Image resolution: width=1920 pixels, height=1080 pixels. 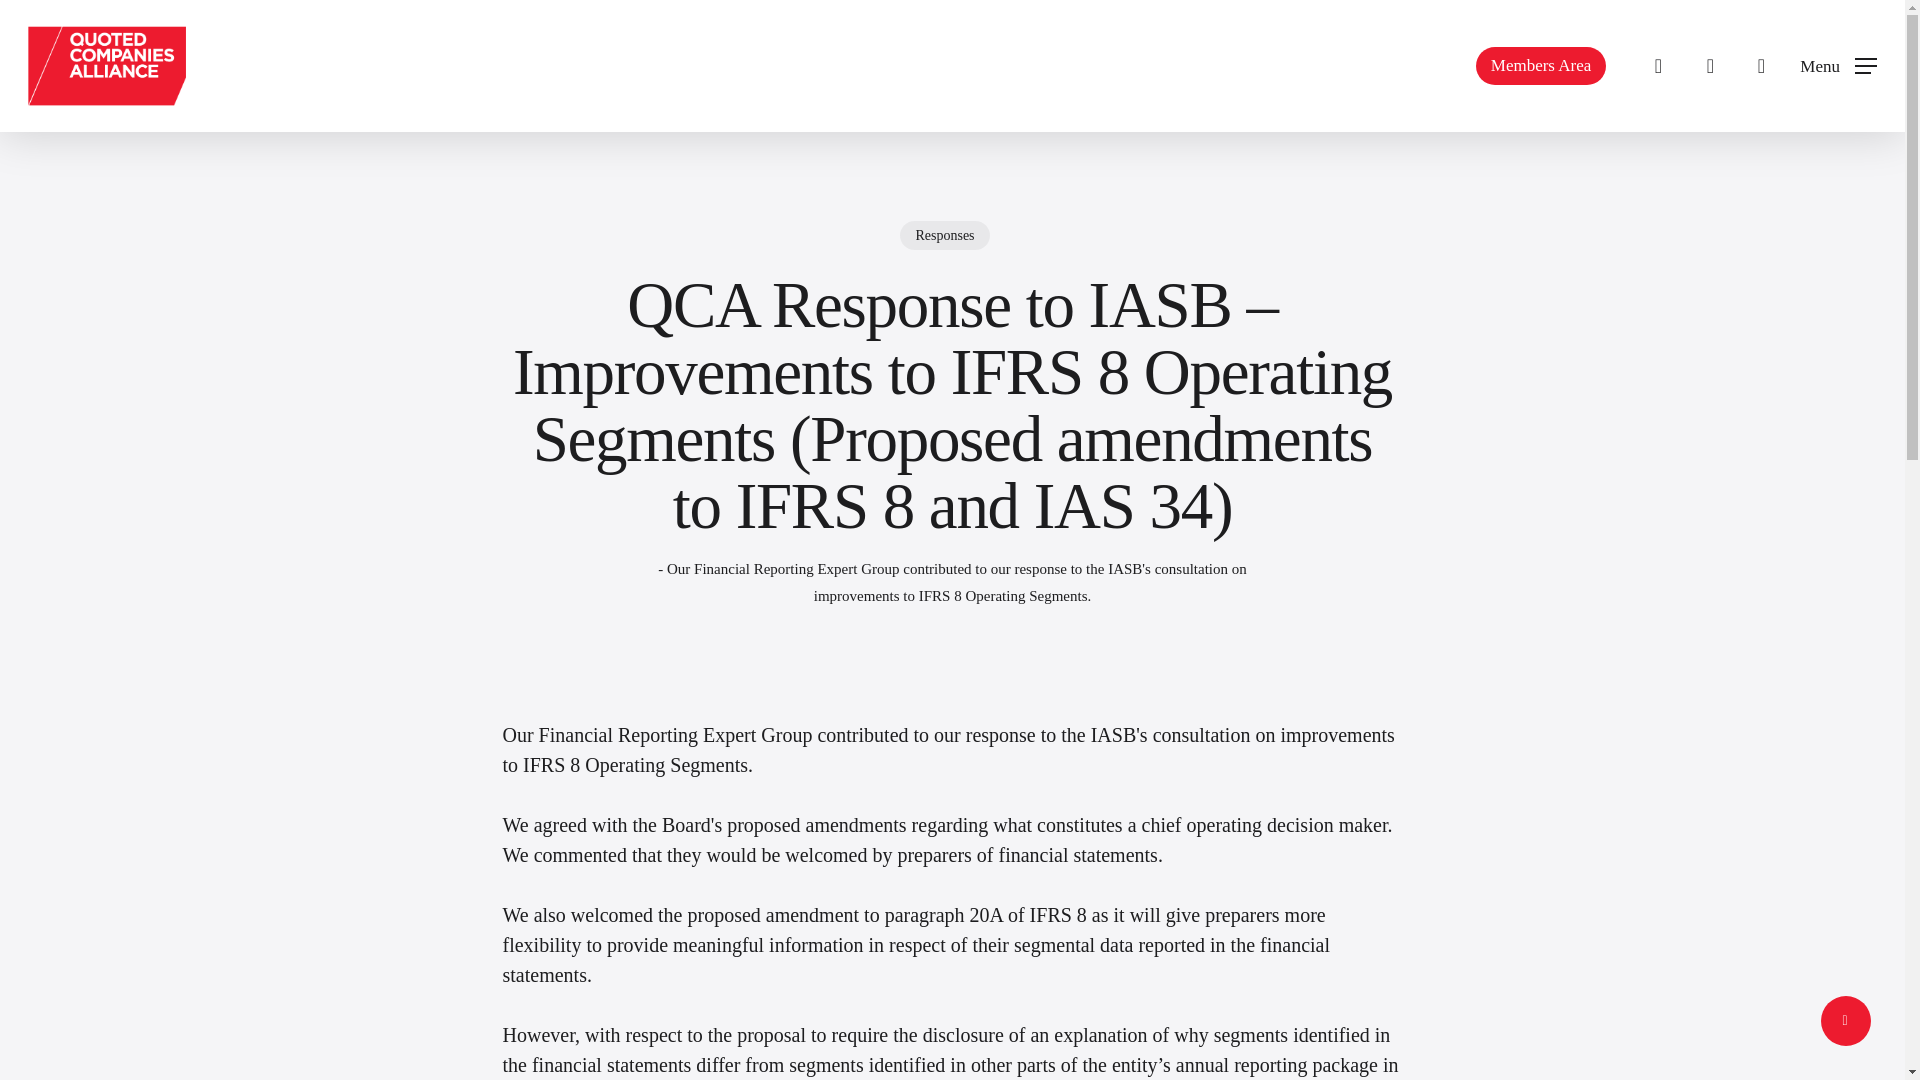 What do you see at coordinates (1838, 66) in the screenshot?
I see `Menu` at bounding box center [1838, 66].